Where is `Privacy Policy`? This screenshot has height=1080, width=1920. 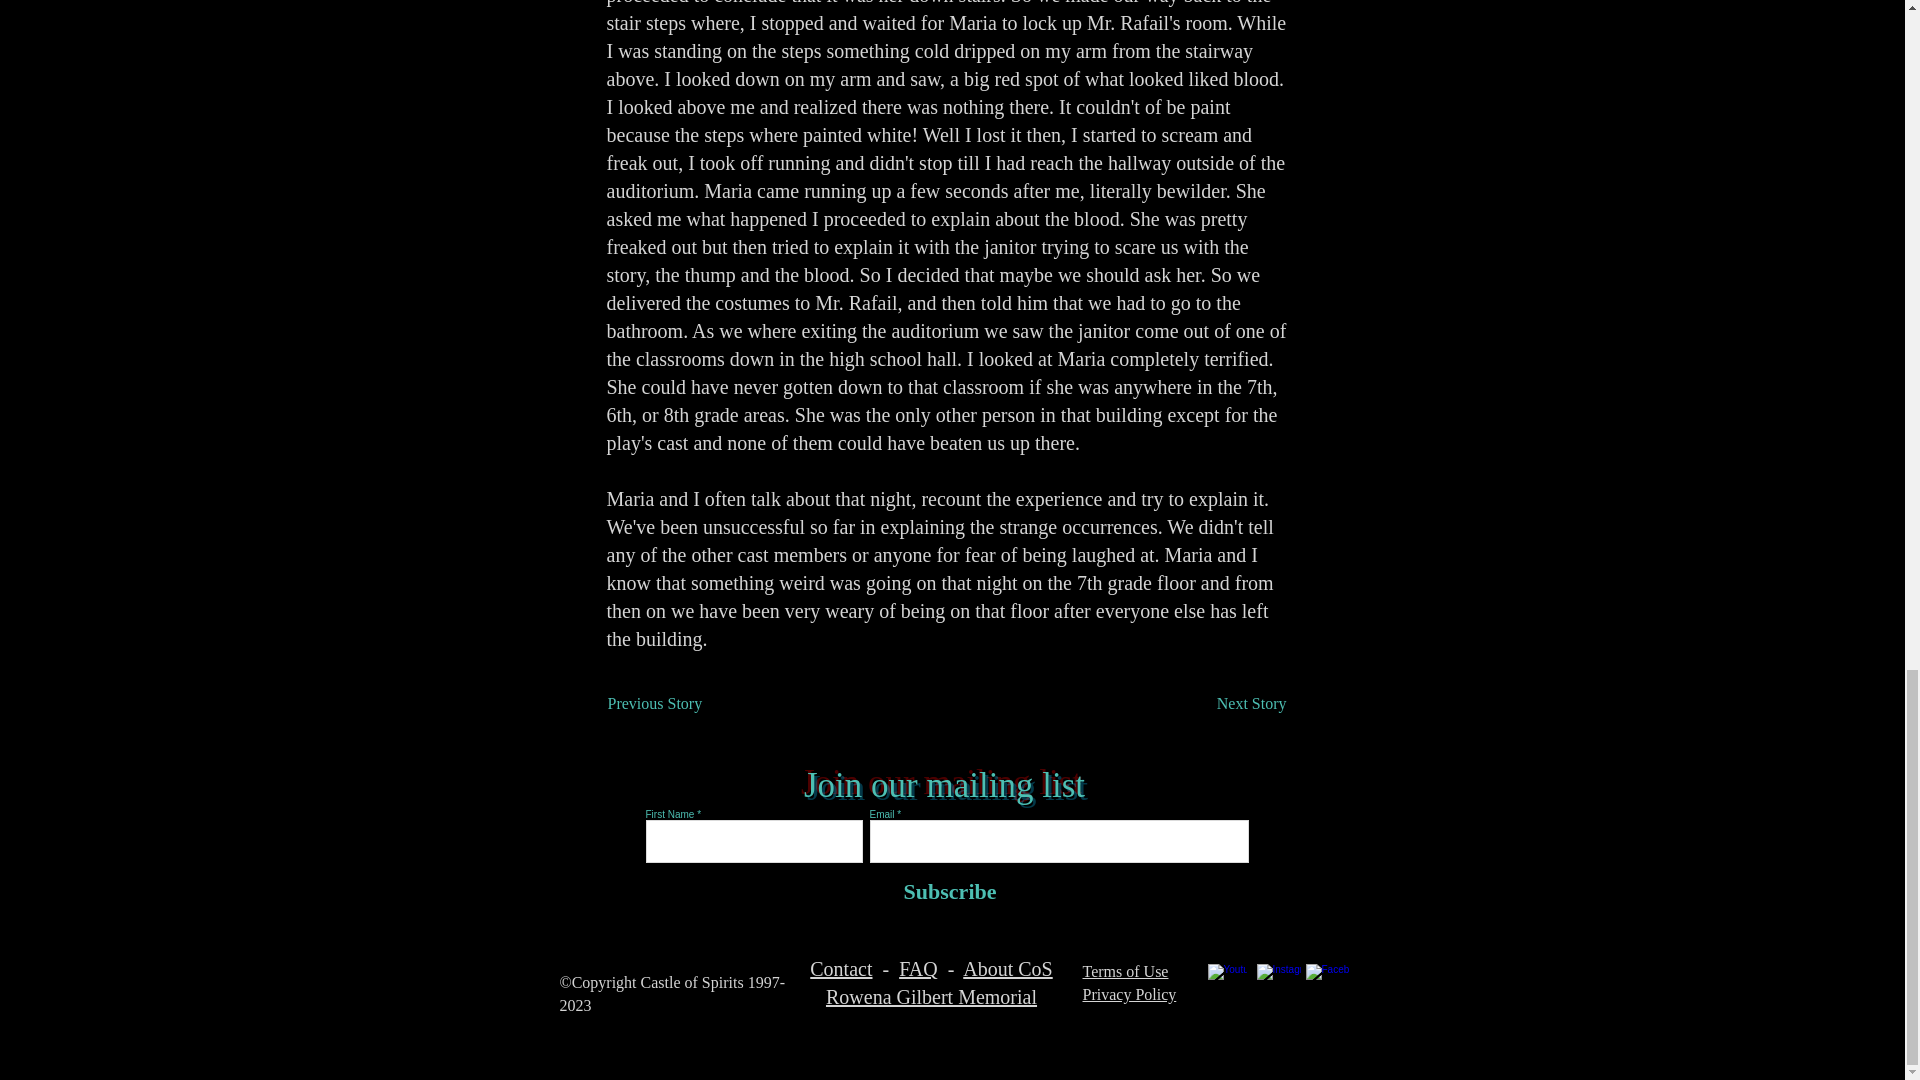 Privacy Policy is located at coordinates (1128, 994).